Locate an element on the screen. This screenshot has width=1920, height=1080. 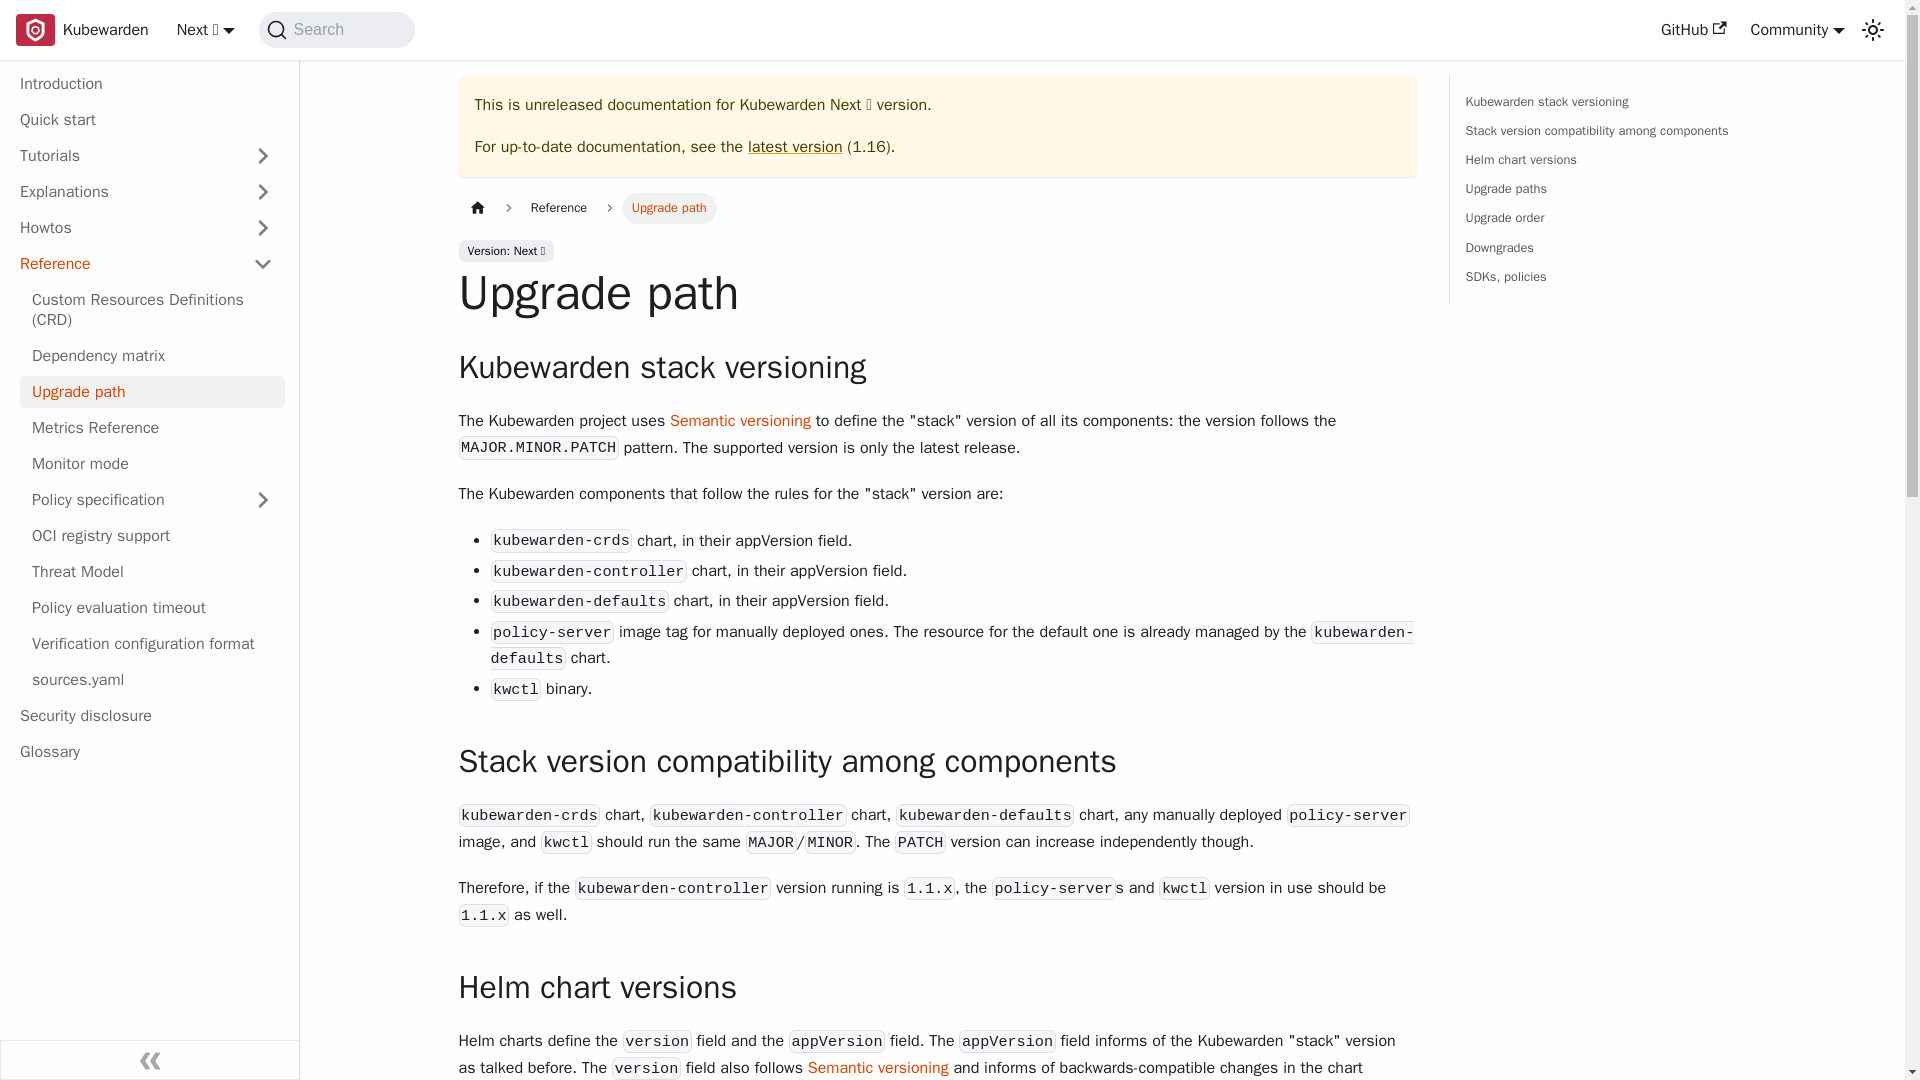
sources.yaml is located at coordinates (152, 680).